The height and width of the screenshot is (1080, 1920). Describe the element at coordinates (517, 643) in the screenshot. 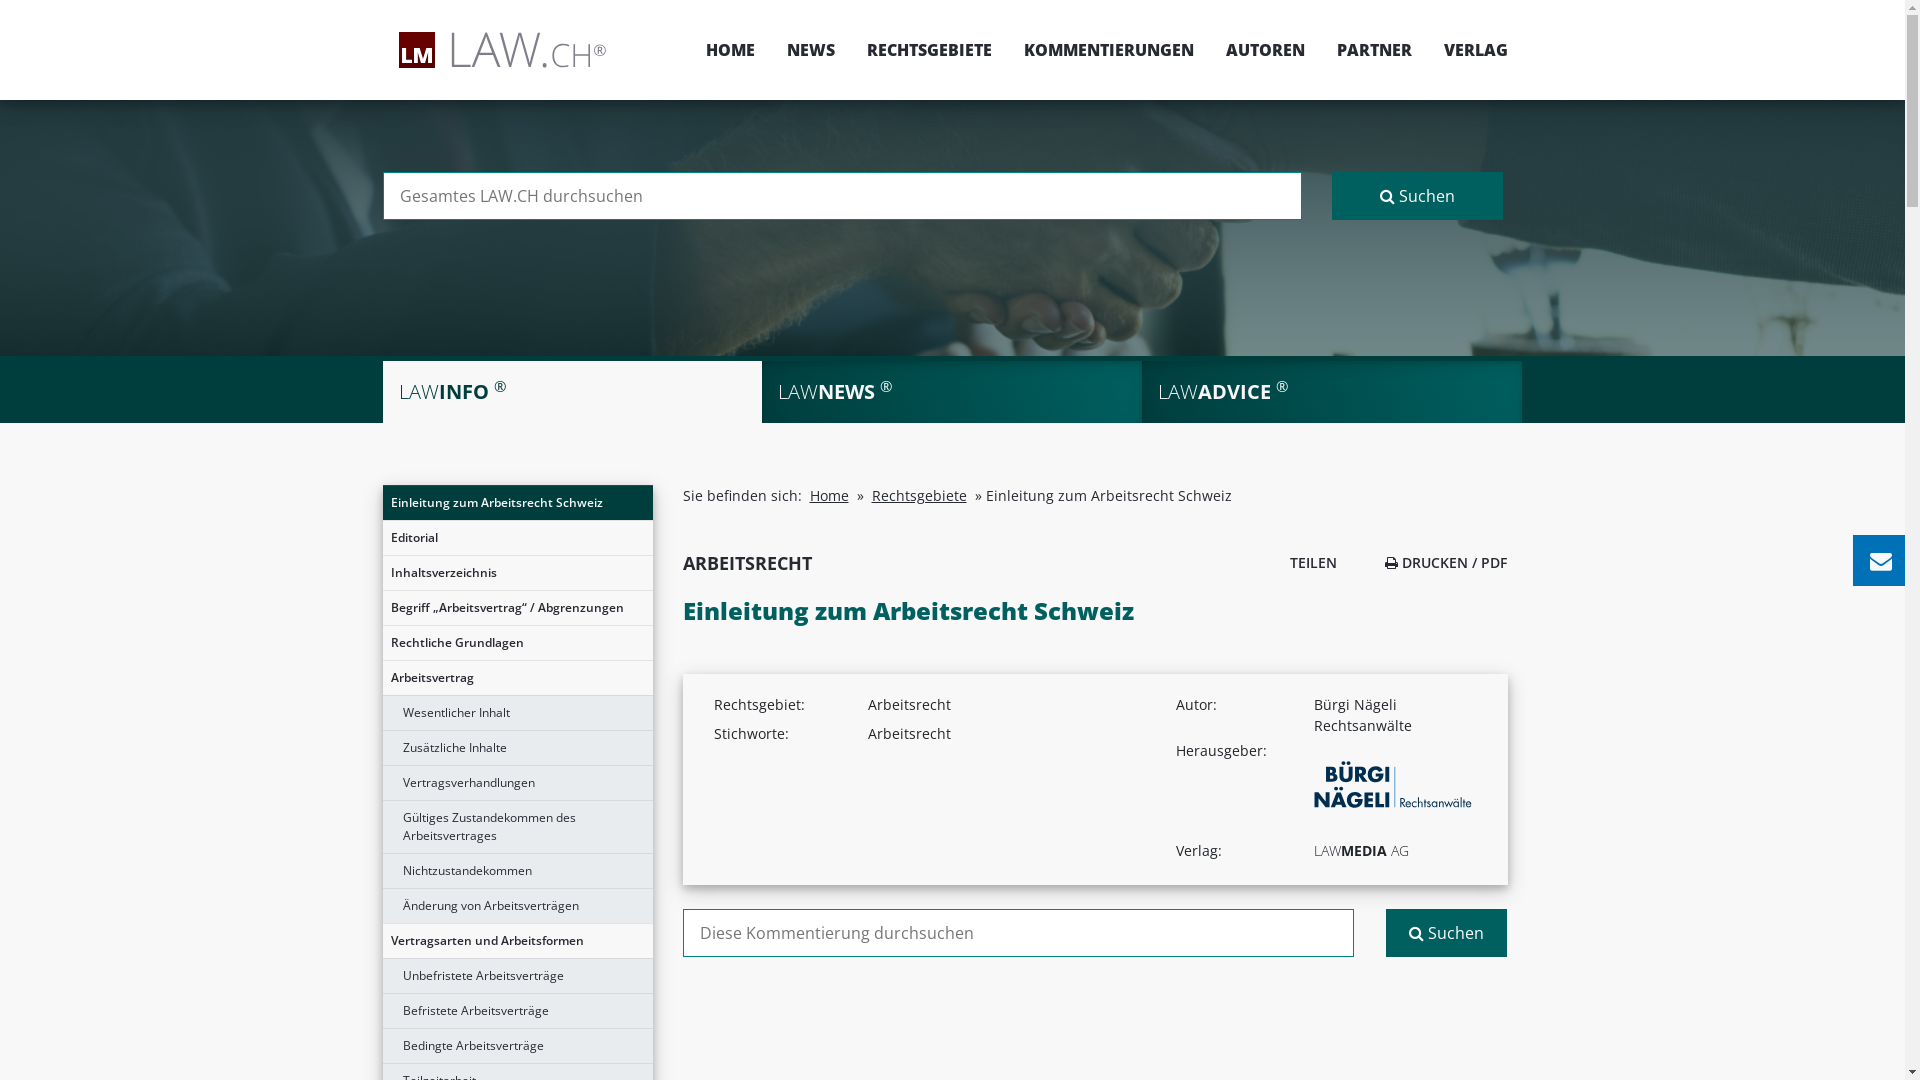

I see `Rechtliche Grundlagen` at that location.